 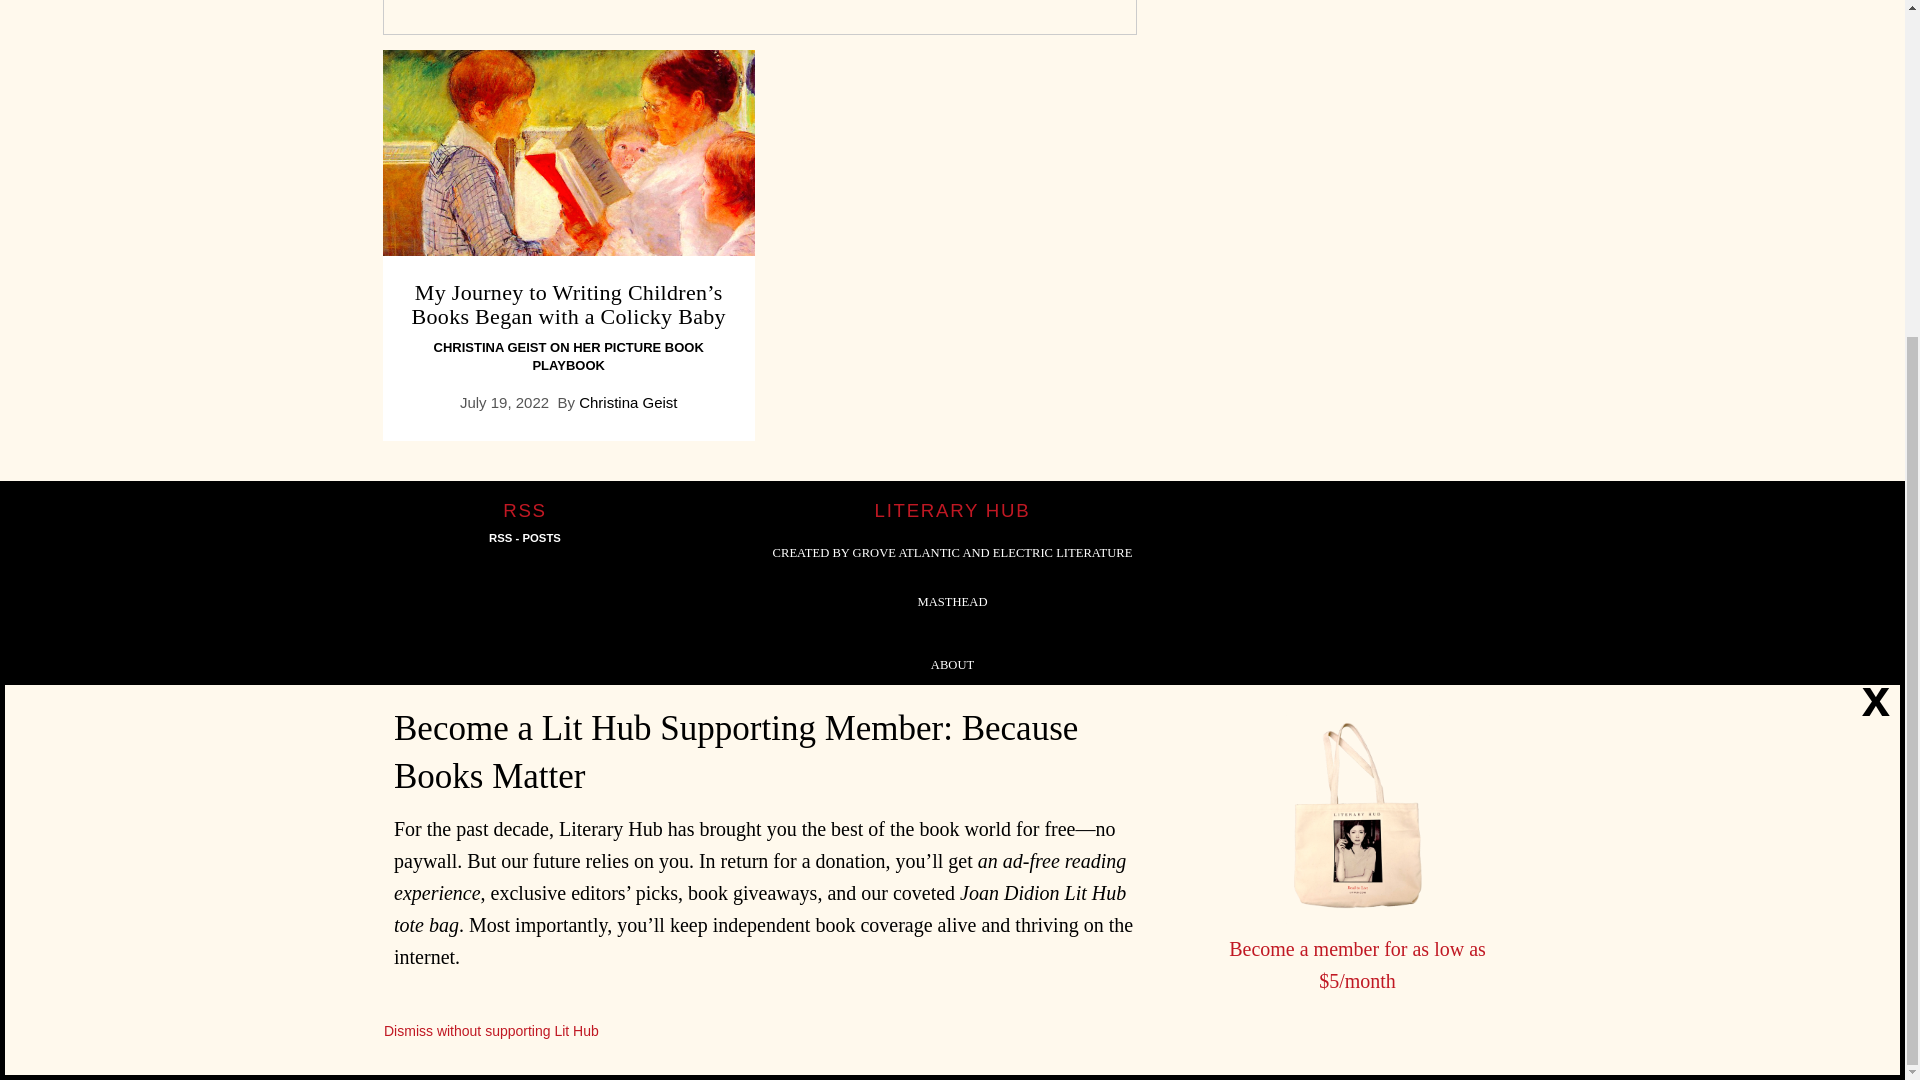 What do you see at coordinates (524, 538) in the screenshot?
I see `Subscribe to posts` at bounding box center [524, 538].